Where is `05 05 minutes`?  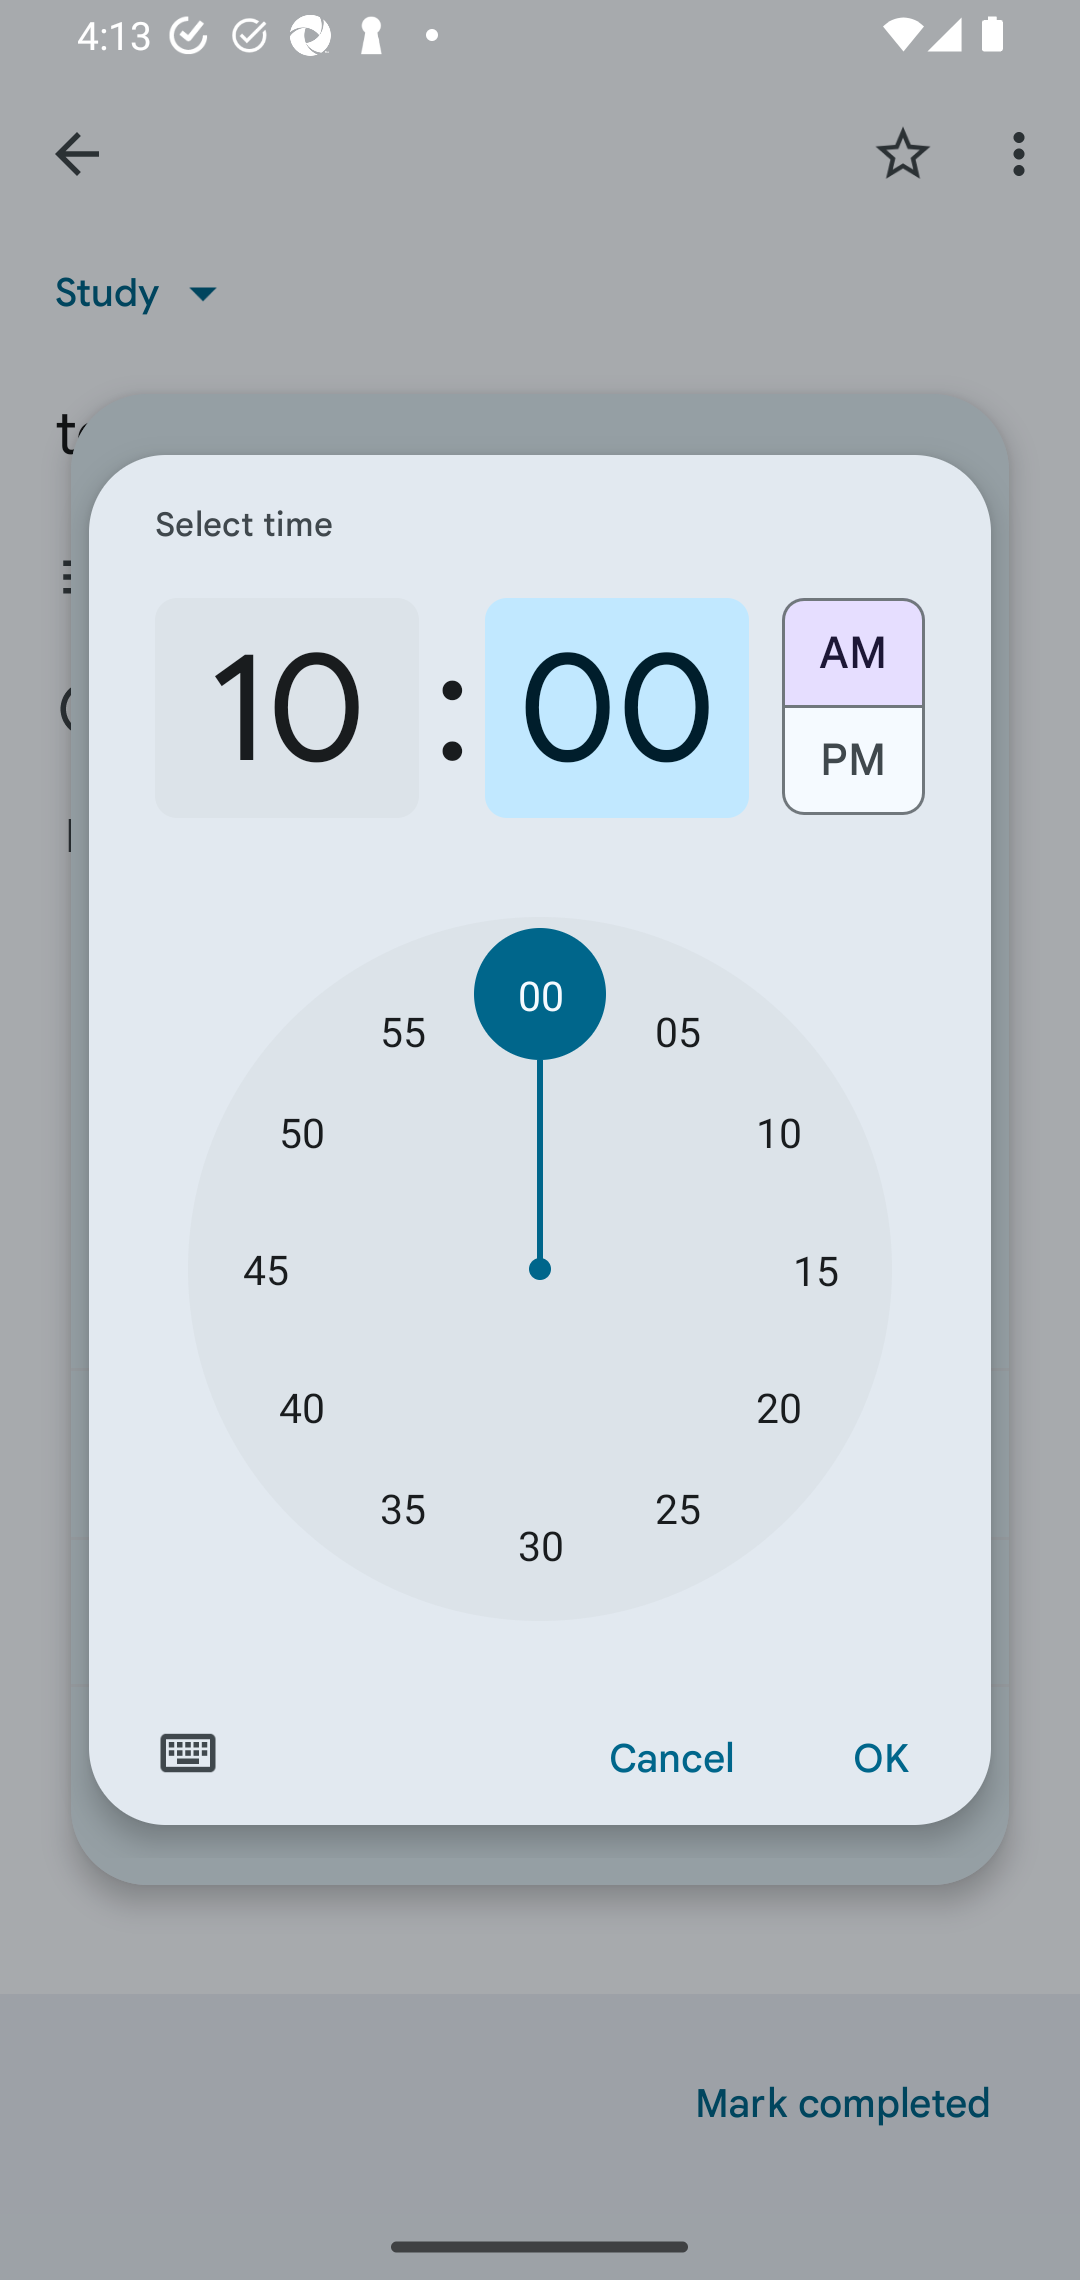 05 05 minutes is located at coordinates (678, 1030).